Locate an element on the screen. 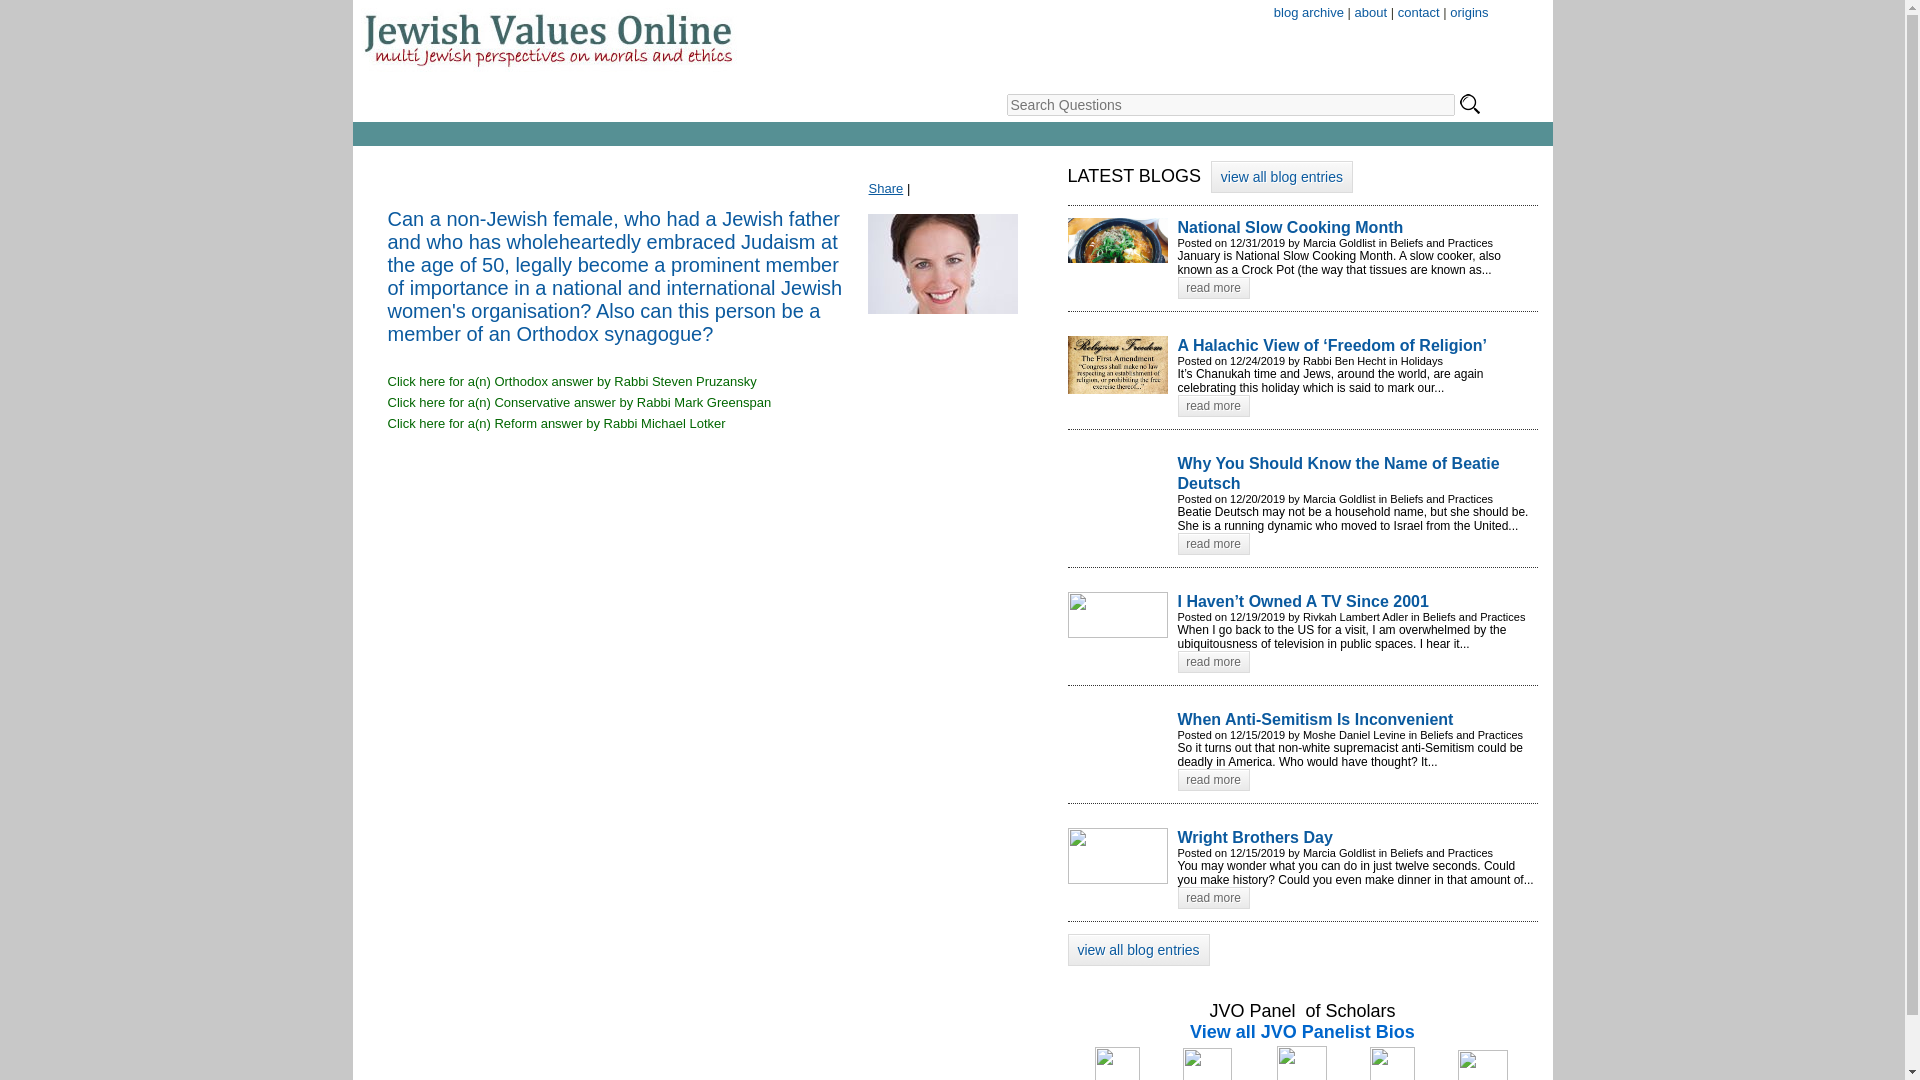 This screenshot has width=1920, height=1080. view all blog entries is located at coordinates (1282, 176).